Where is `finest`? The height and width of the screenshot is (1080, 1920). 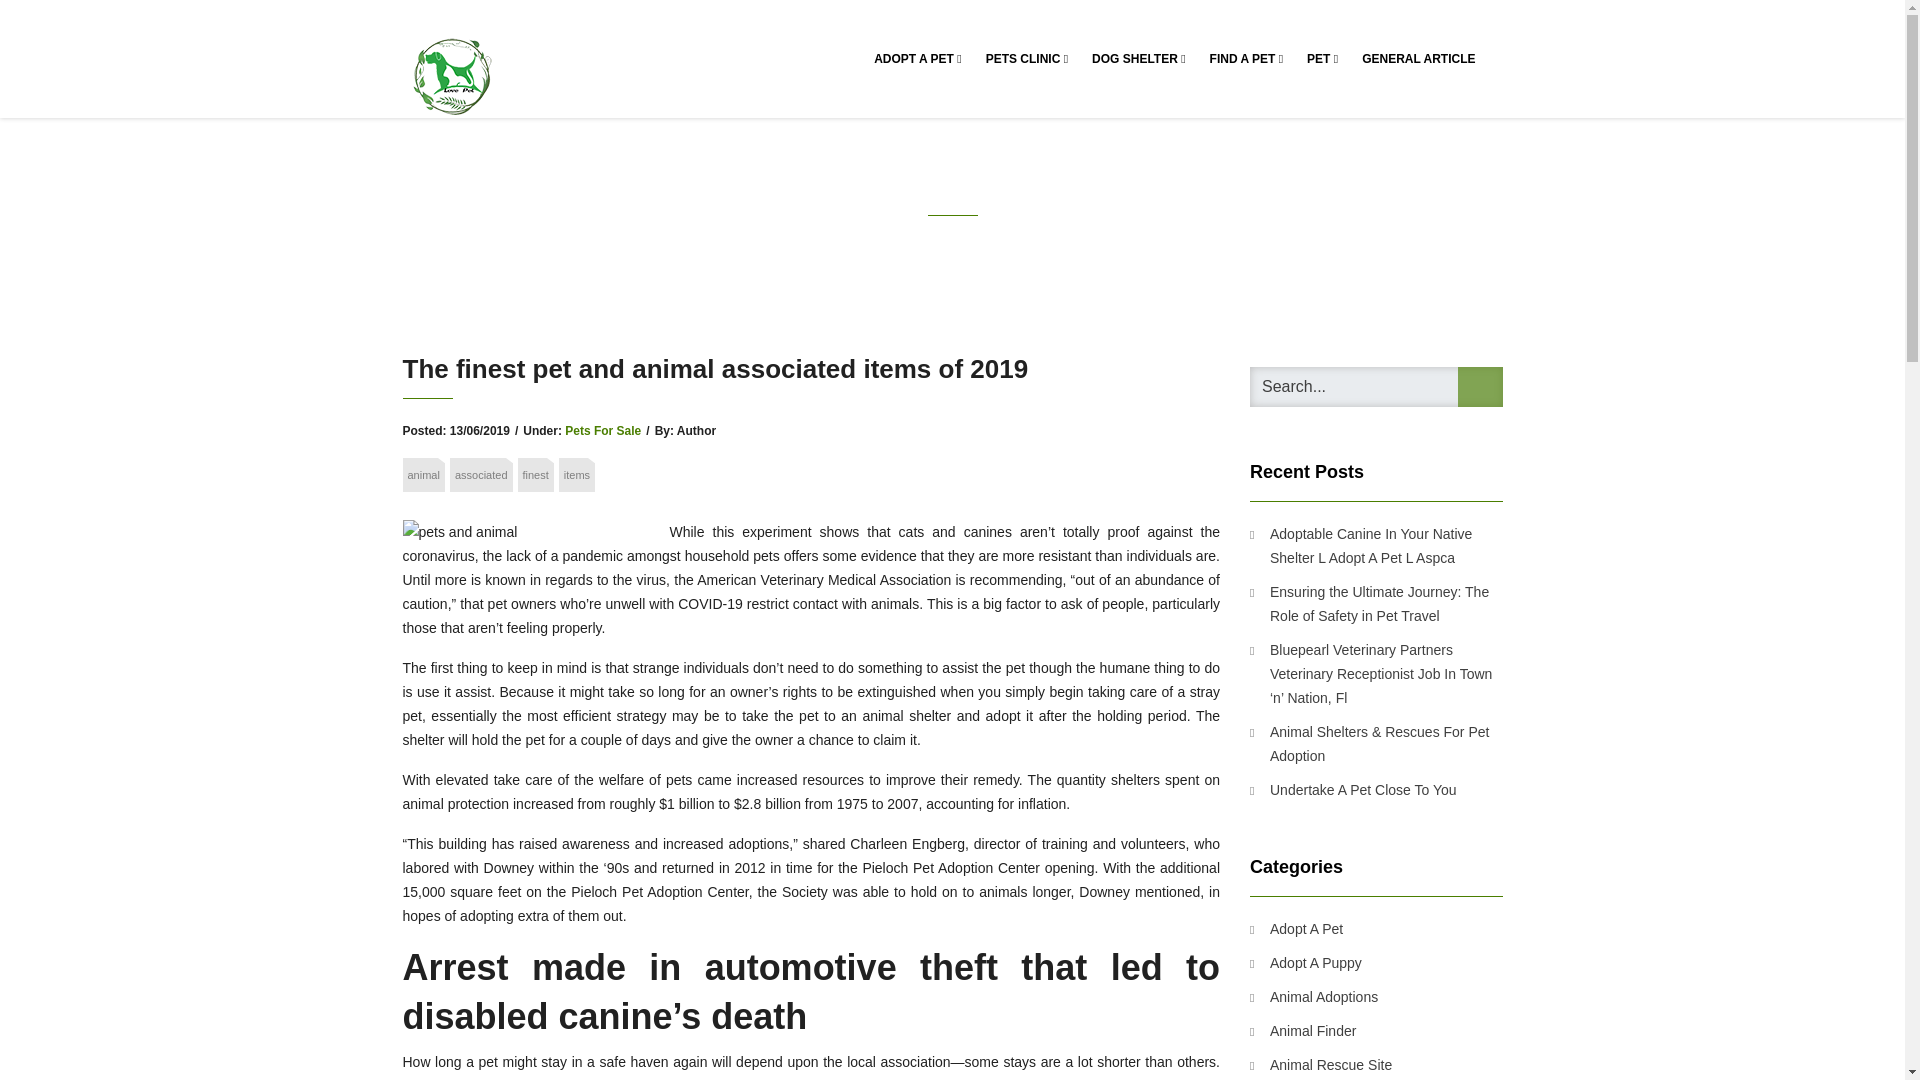
finest is located at coordinates (536, 474).